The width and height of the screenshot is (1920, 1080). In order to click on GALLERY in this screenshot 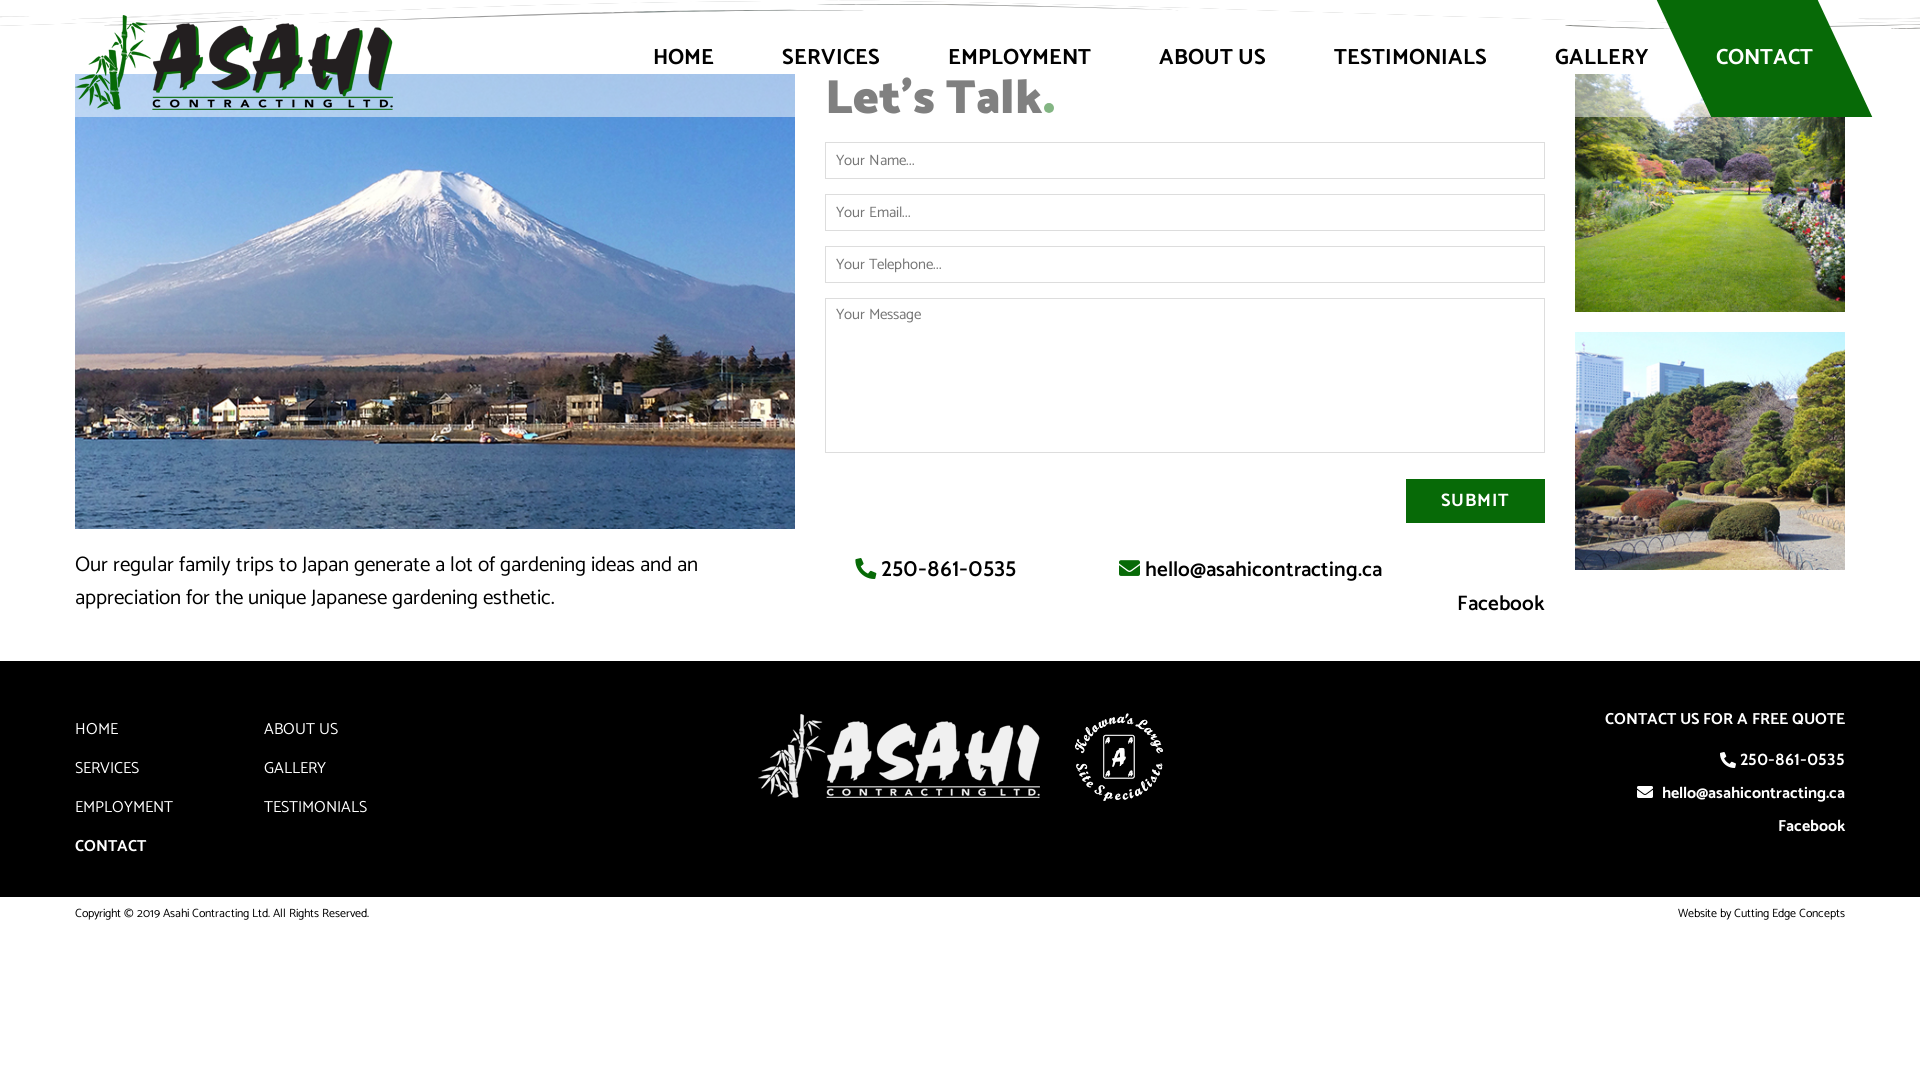, I will do `click(295, 768)`.